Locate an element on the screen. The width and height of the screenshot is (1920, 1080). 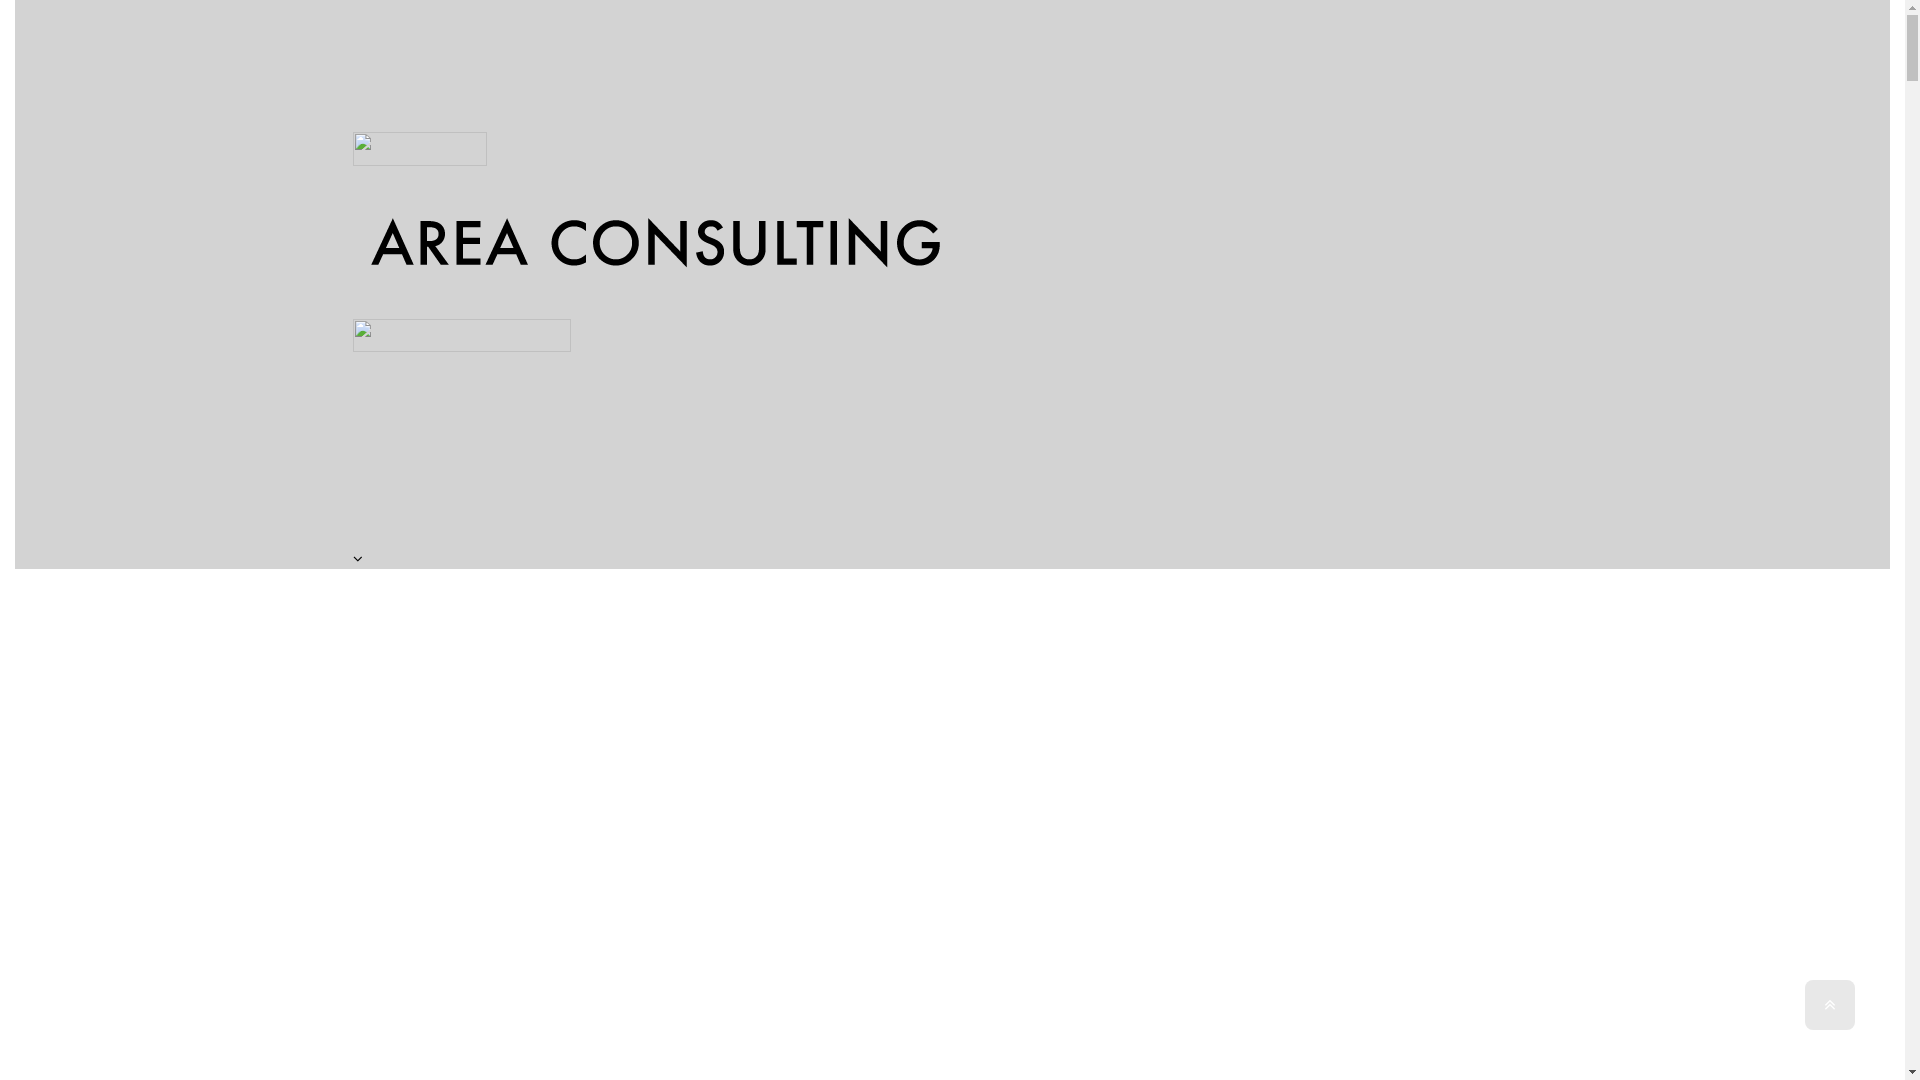
02 is located at coordinates (952, 800).